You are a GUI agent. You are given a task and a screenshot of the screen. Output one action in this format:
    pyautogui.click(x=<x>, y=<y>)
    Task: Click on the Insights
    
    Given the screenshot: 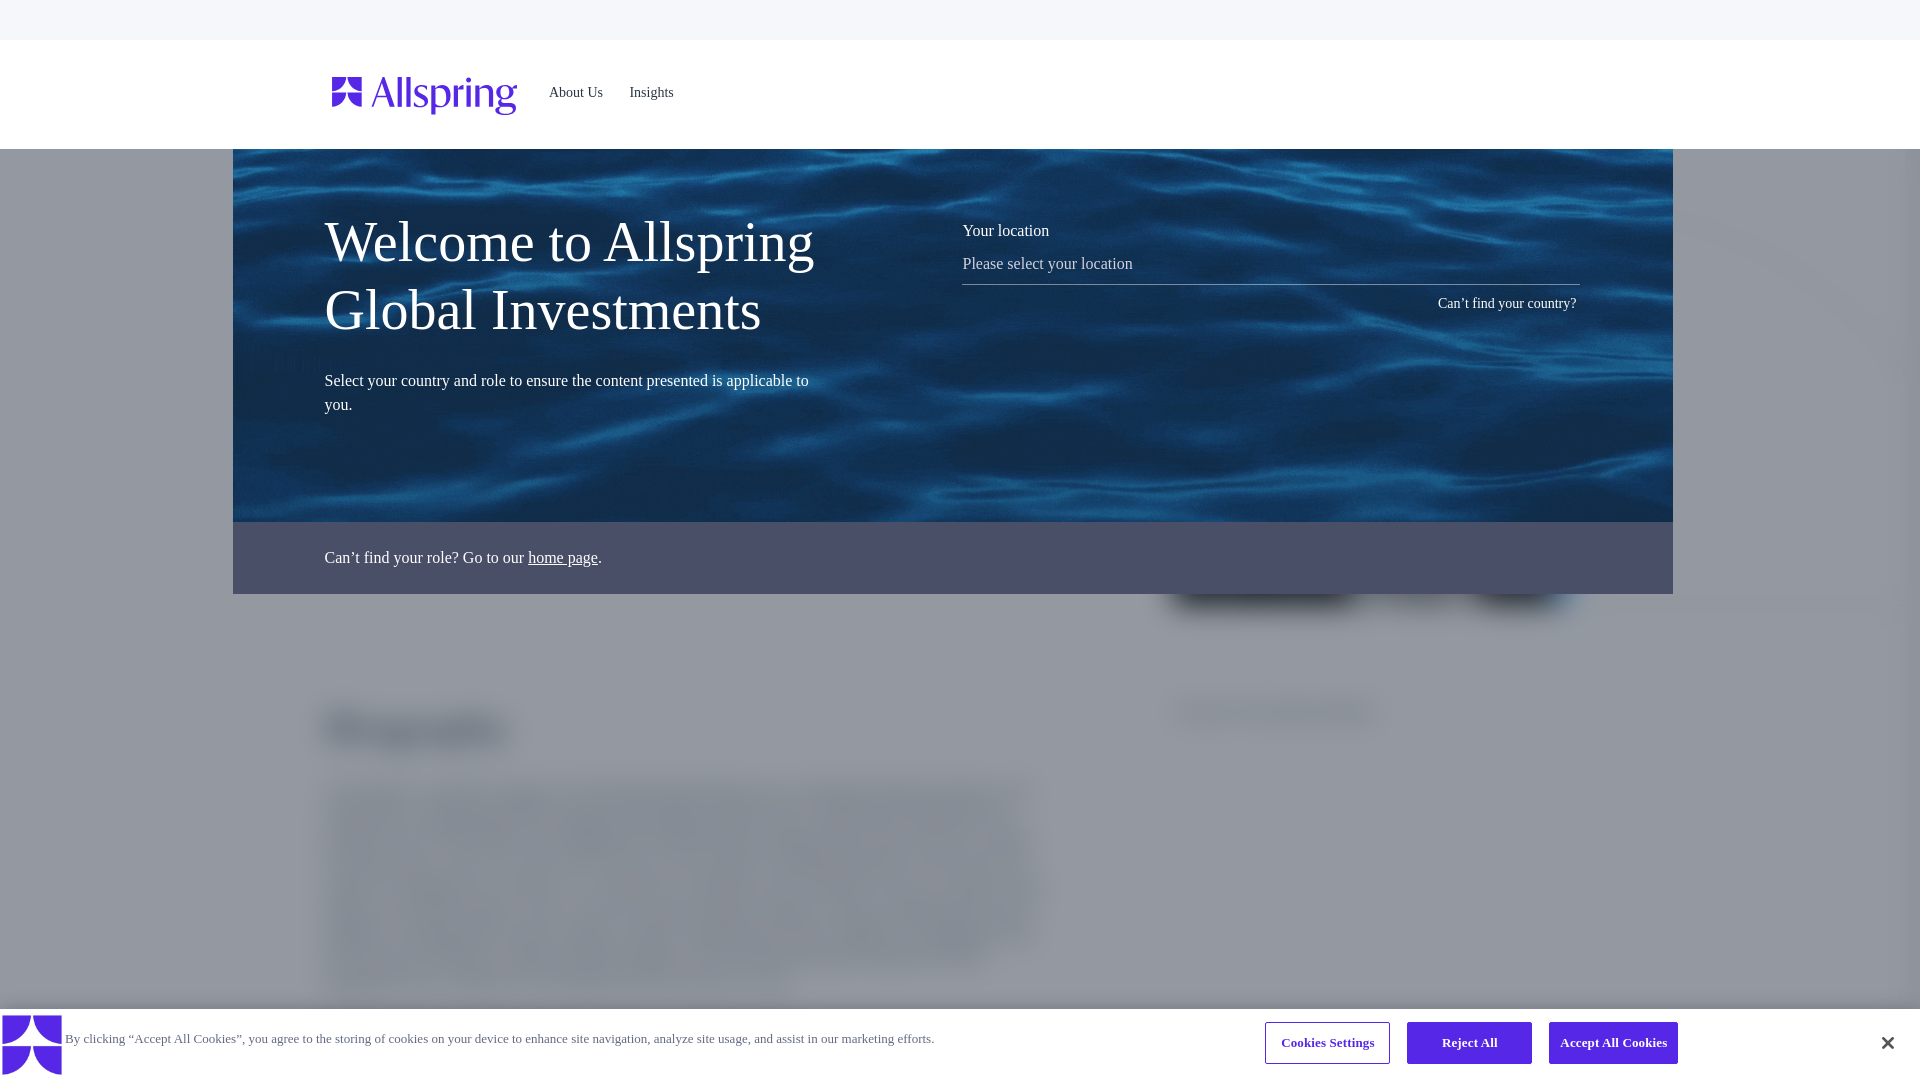 What is the action you would take?
    pyautogui.click(x=650, y=94)
    